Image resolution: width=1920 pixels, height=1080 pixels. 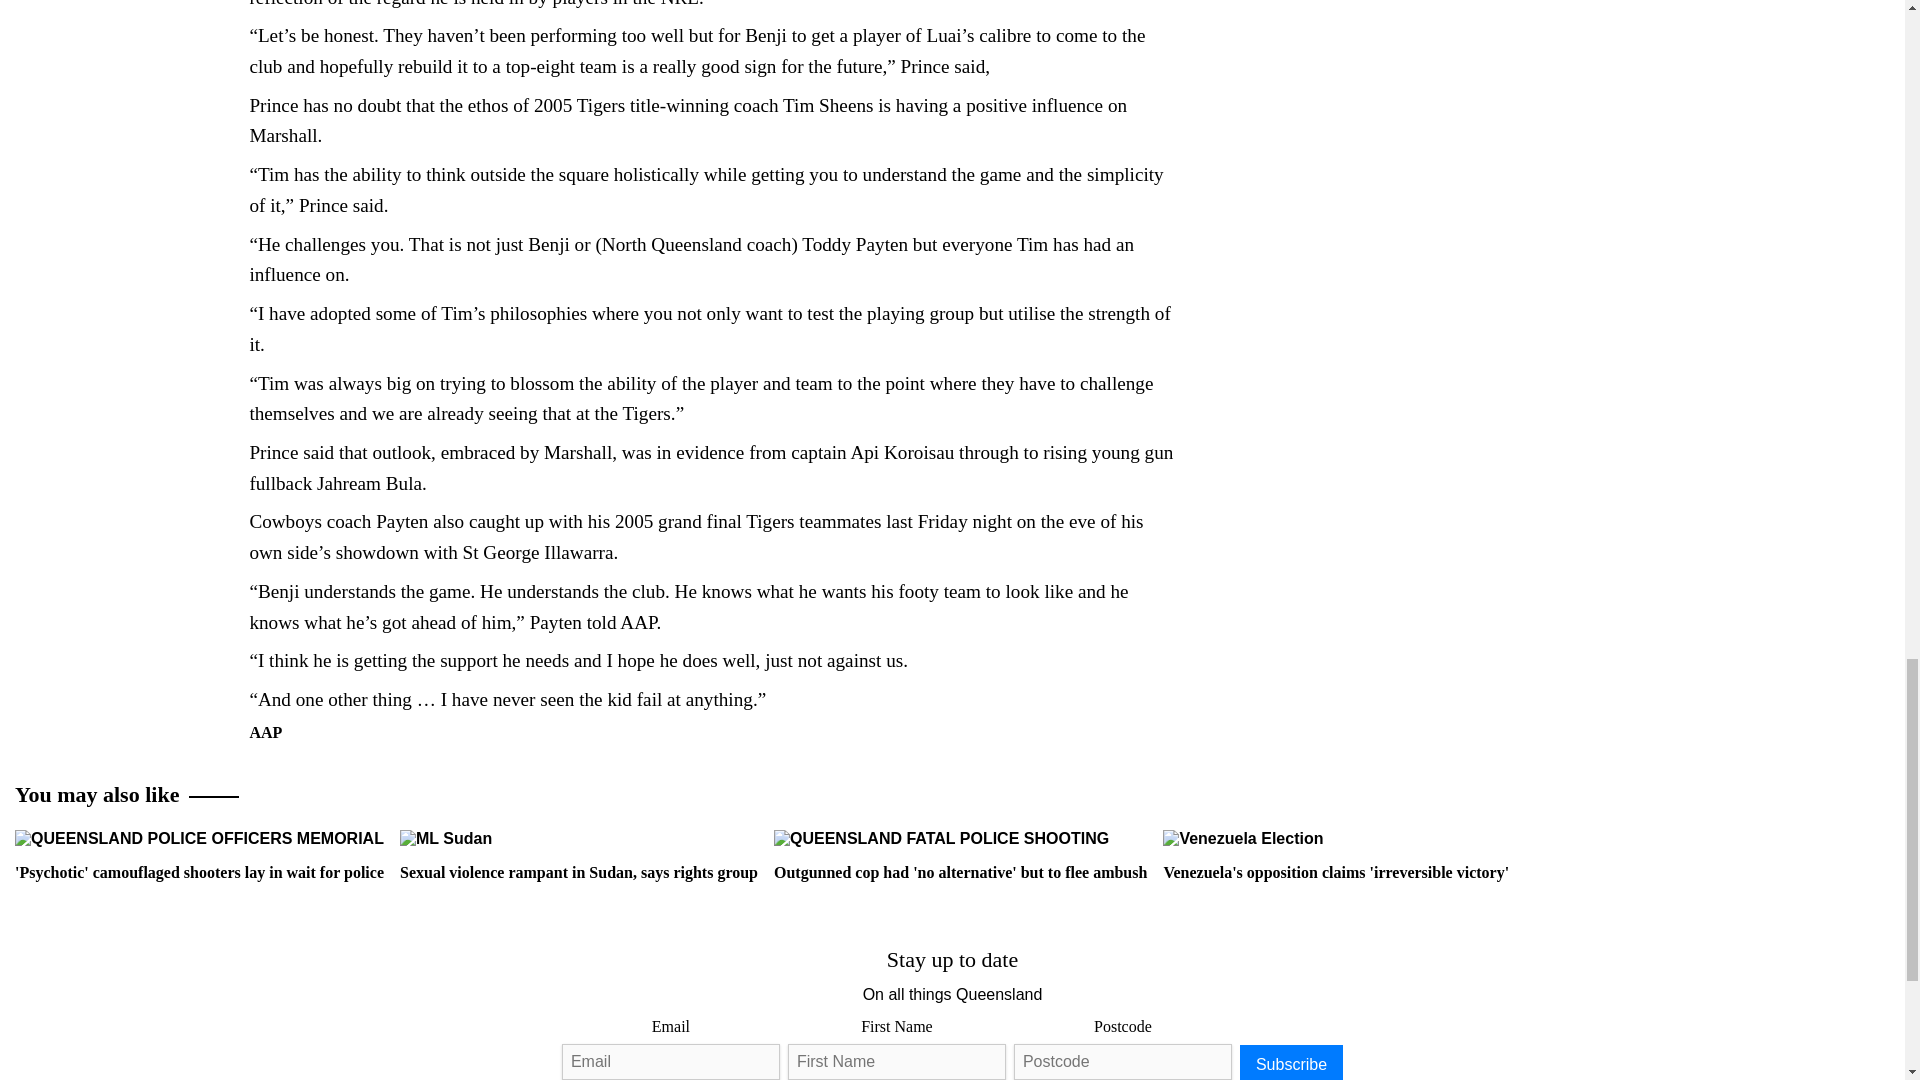 What do you see at coordinates (200, 838) in the screenshot?
I see `'Psychotic' camouflaged shooters lay in wait for police` at bounding box center [200, 838].